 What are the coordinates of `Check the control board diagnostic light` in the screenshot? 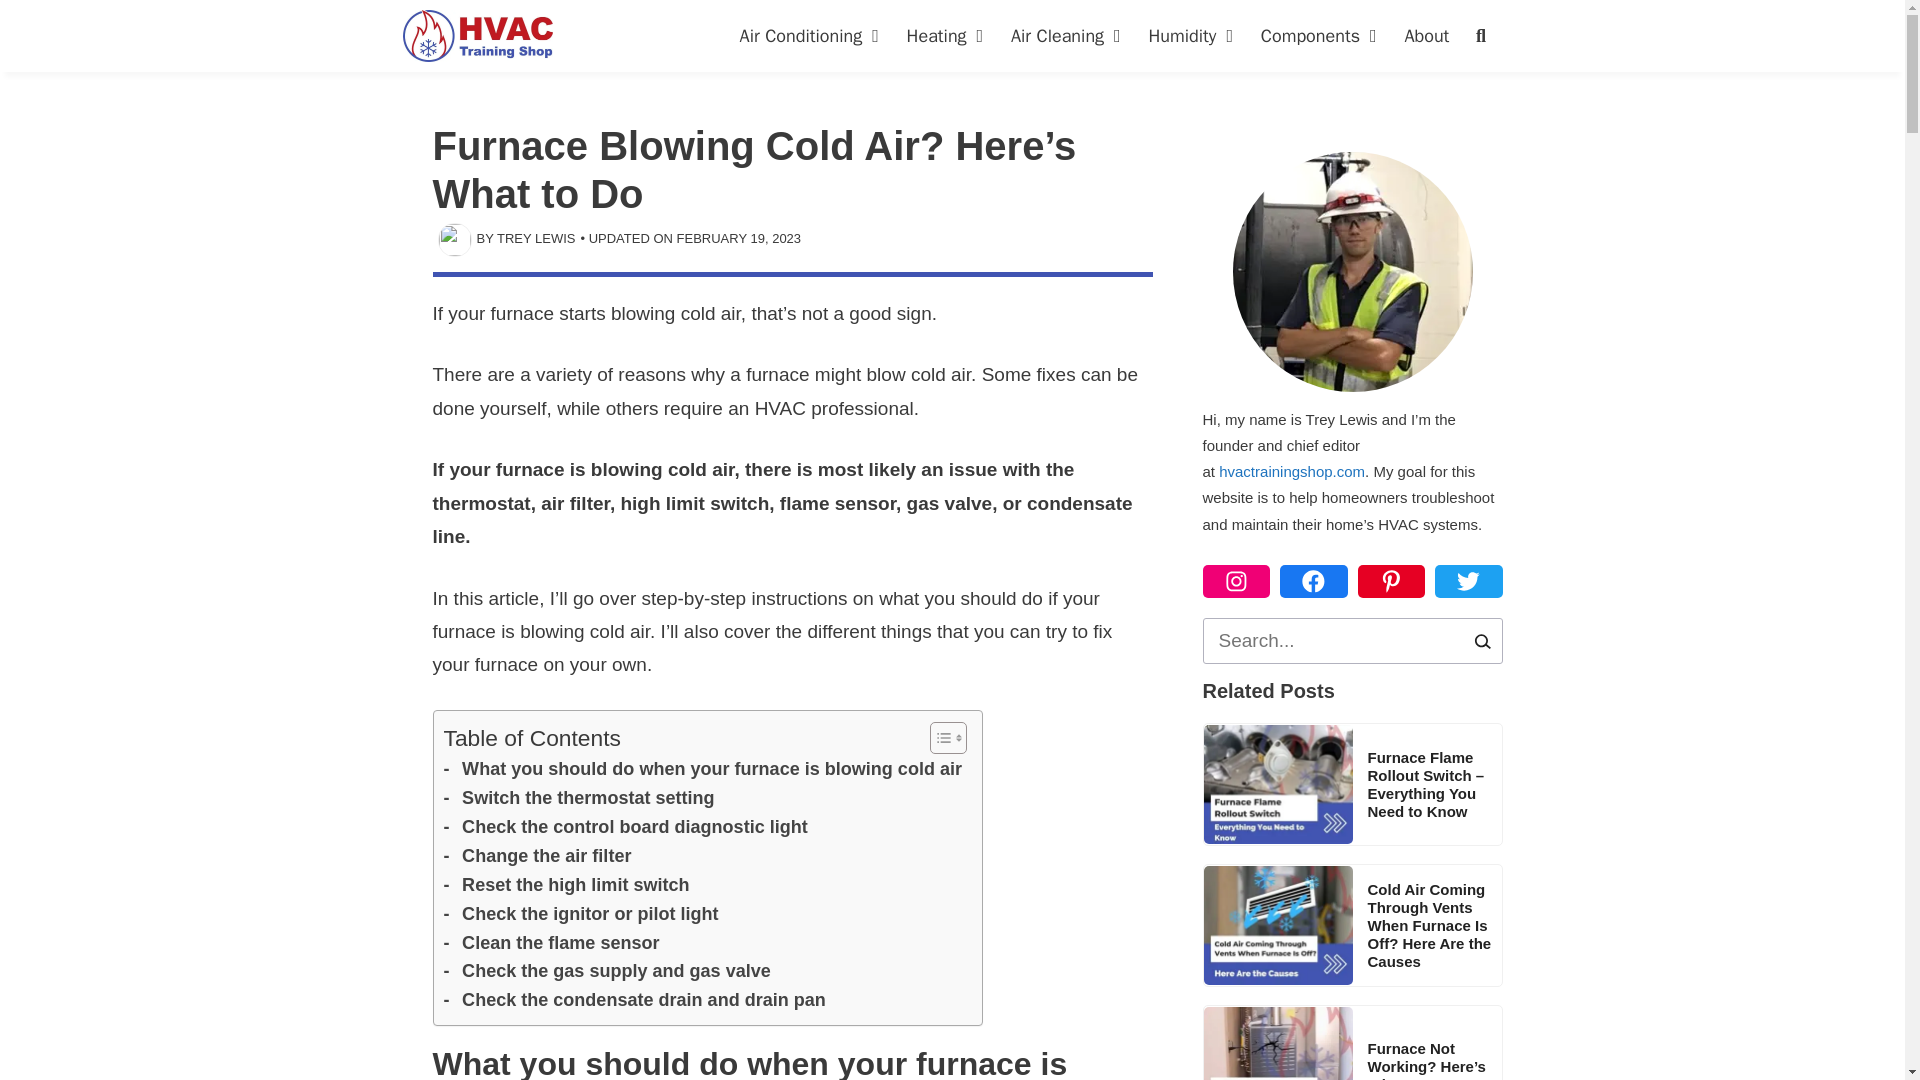 It's located at (626, 828).